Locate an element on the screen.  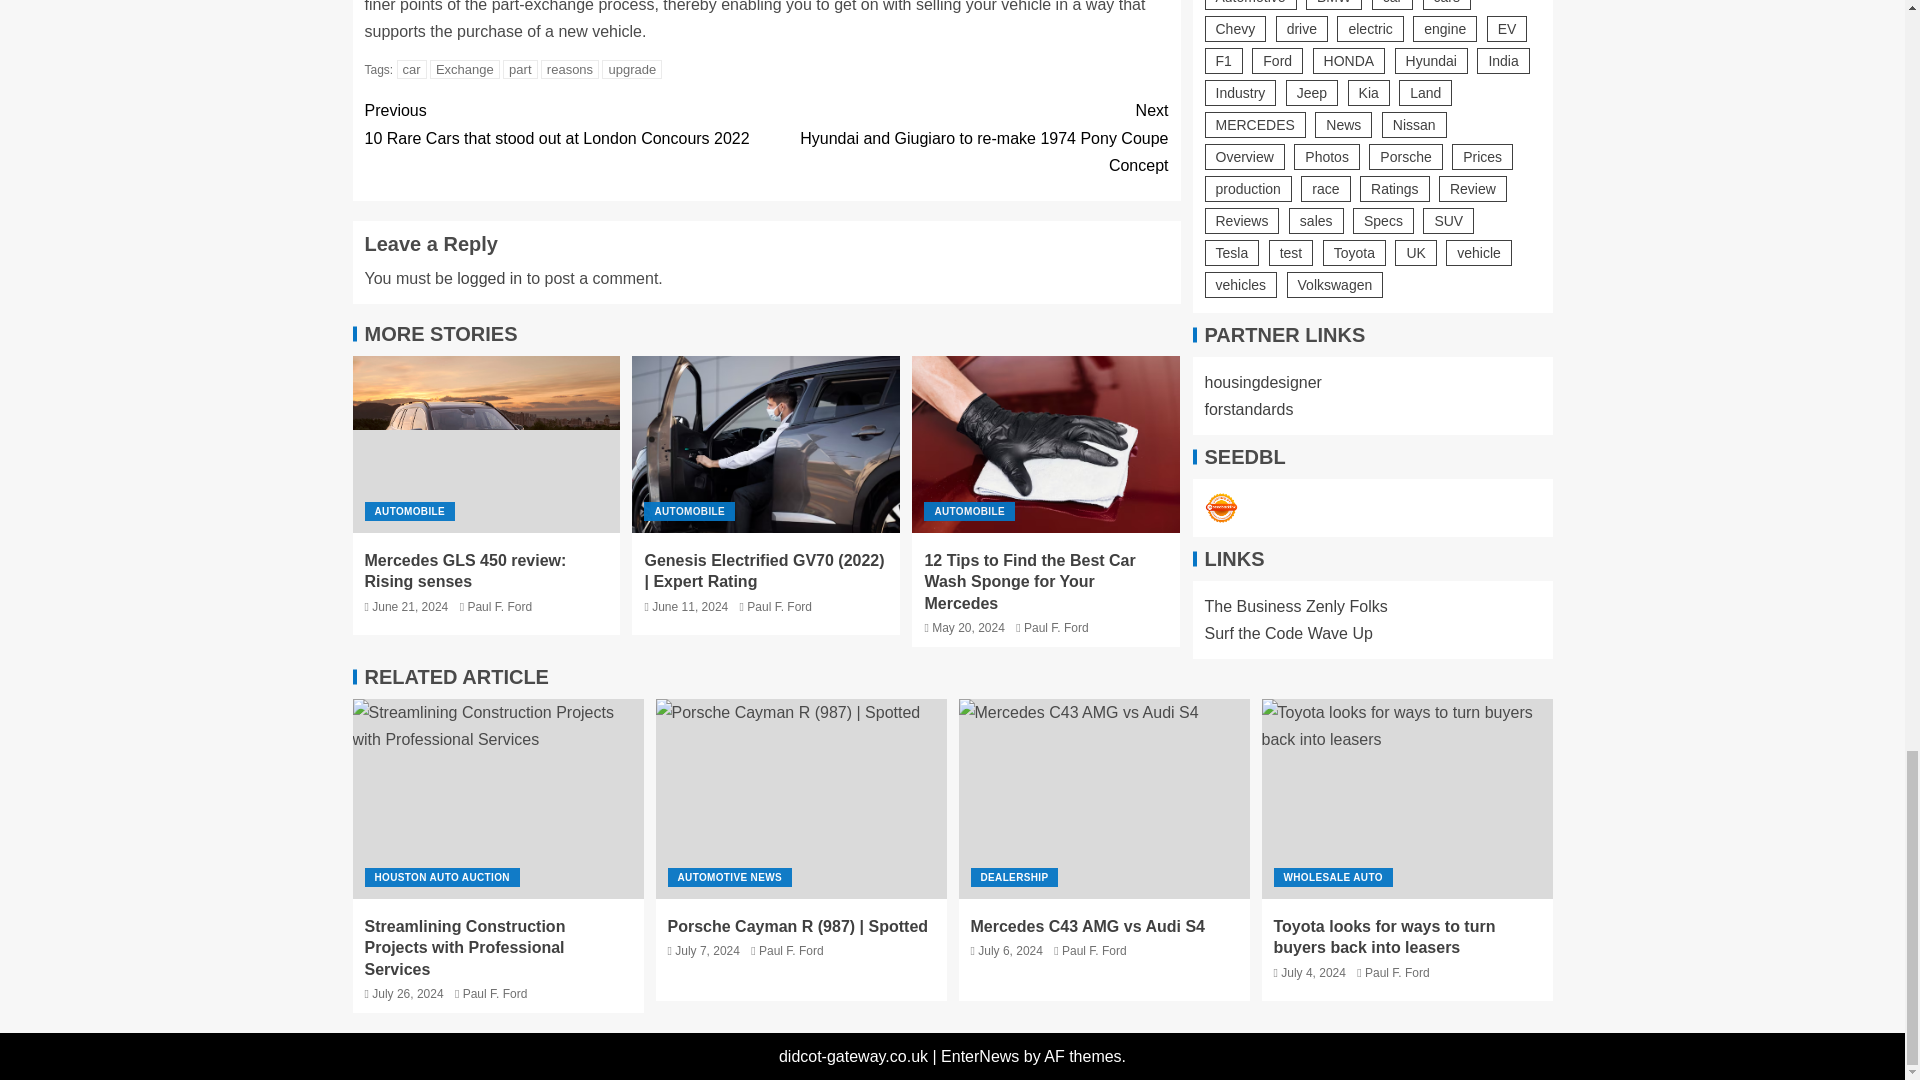
Exchange is located at coordinates (565, 124).